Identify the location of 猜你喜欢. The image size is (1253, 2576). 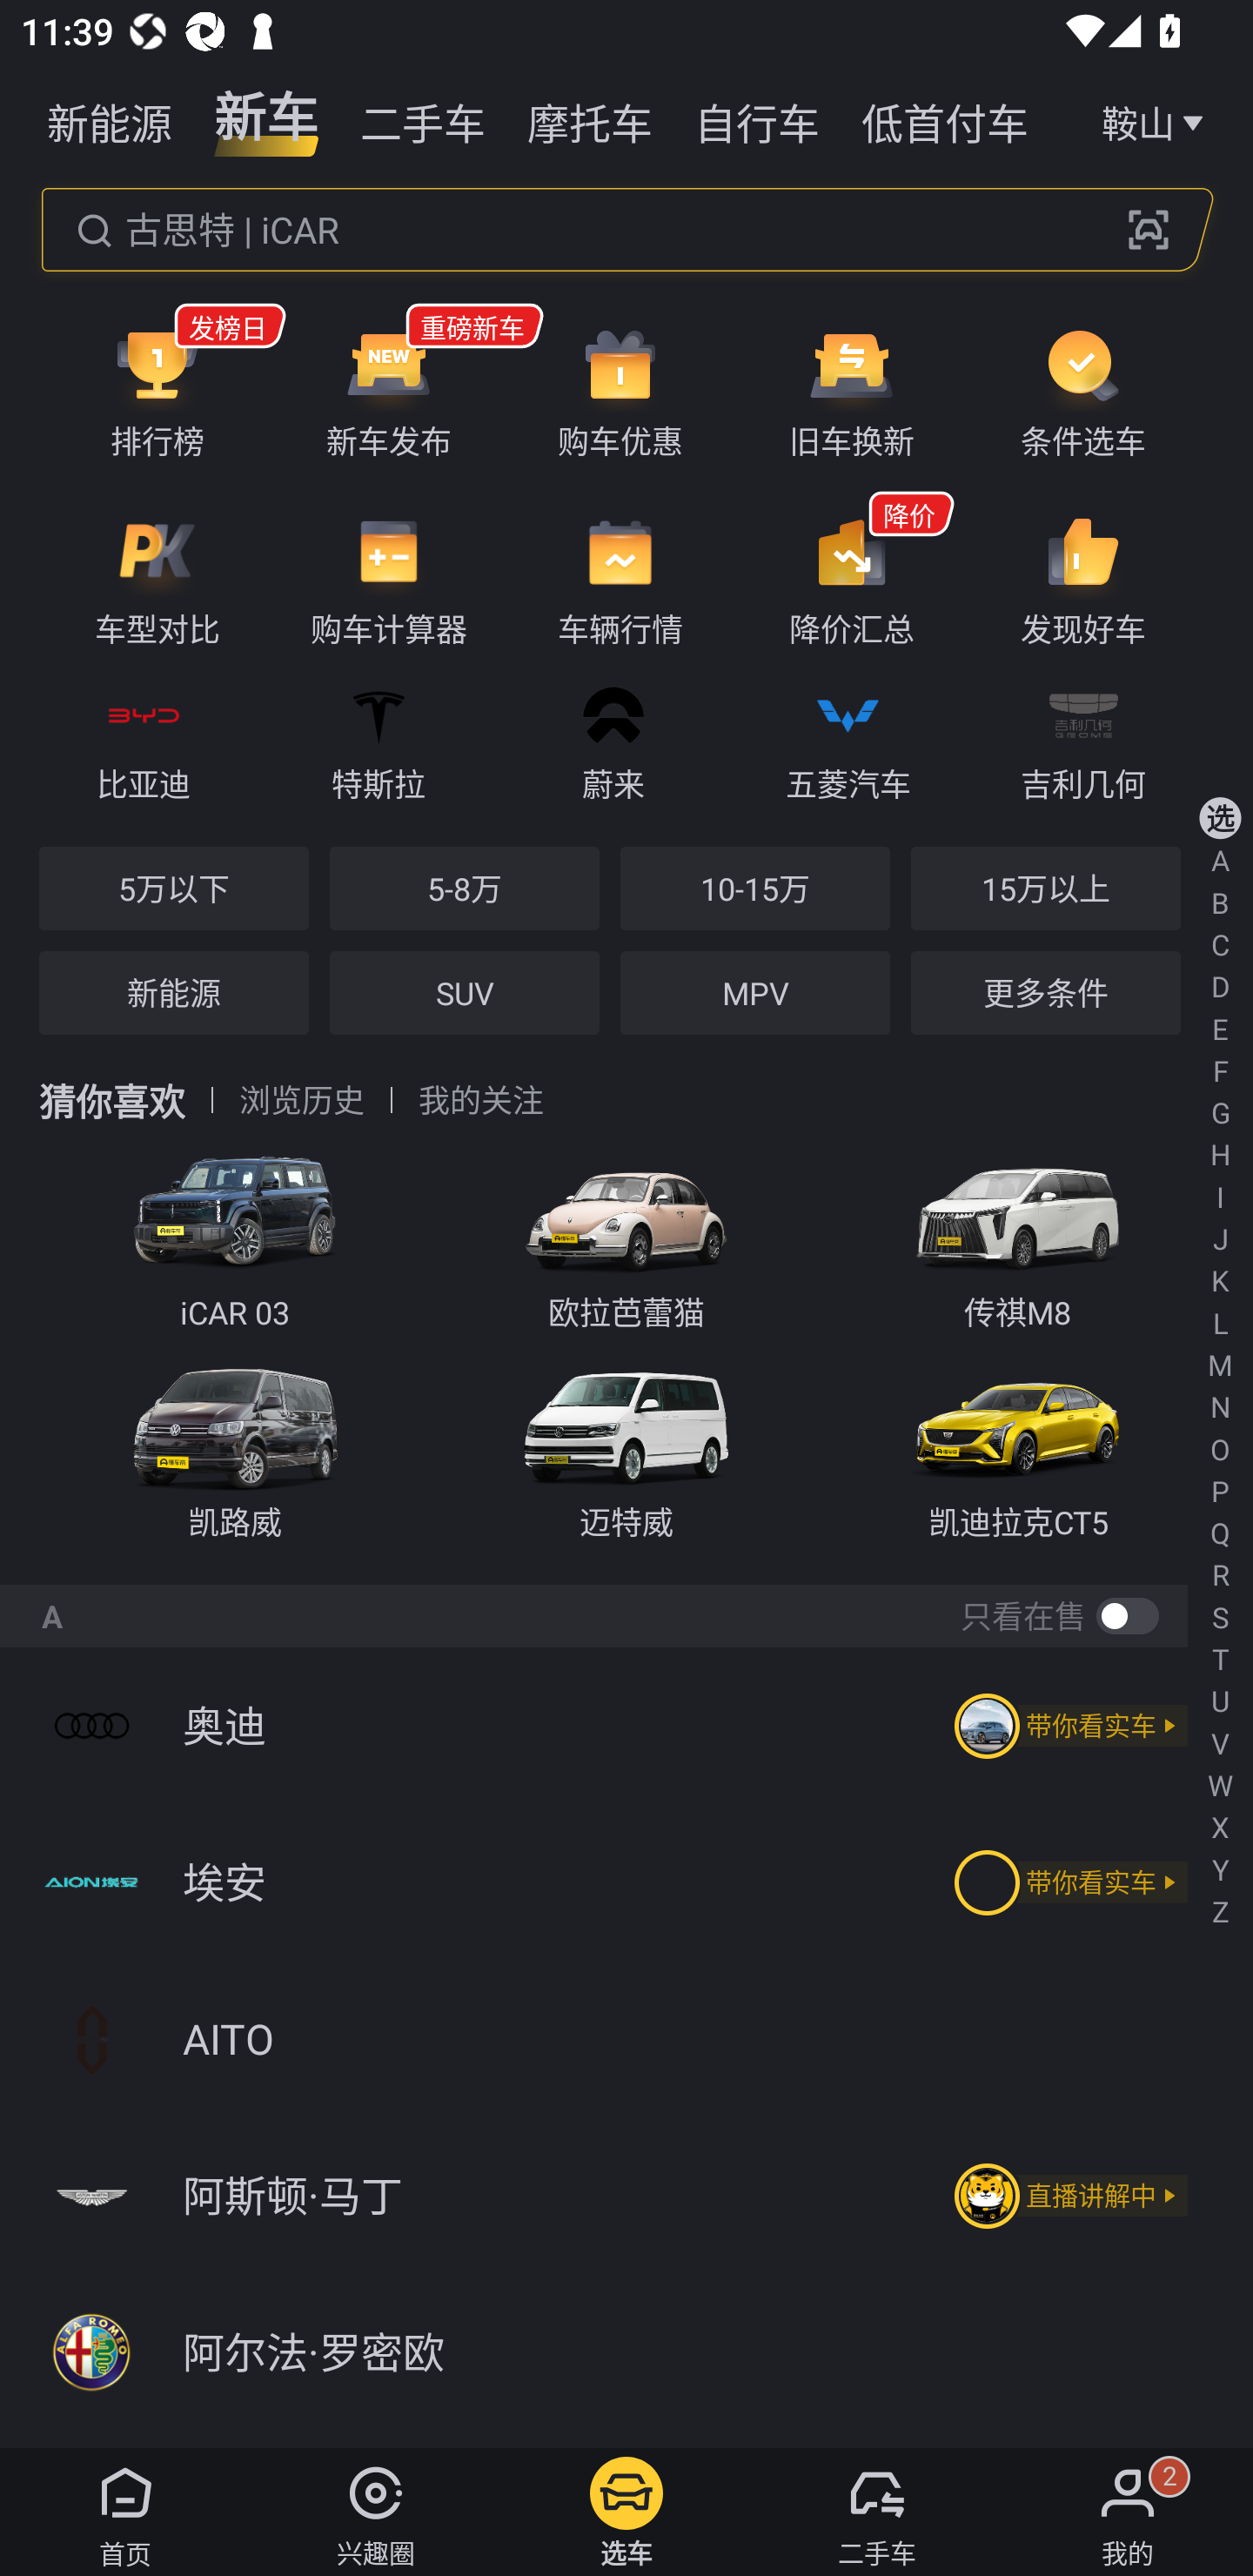
(111, 1100).